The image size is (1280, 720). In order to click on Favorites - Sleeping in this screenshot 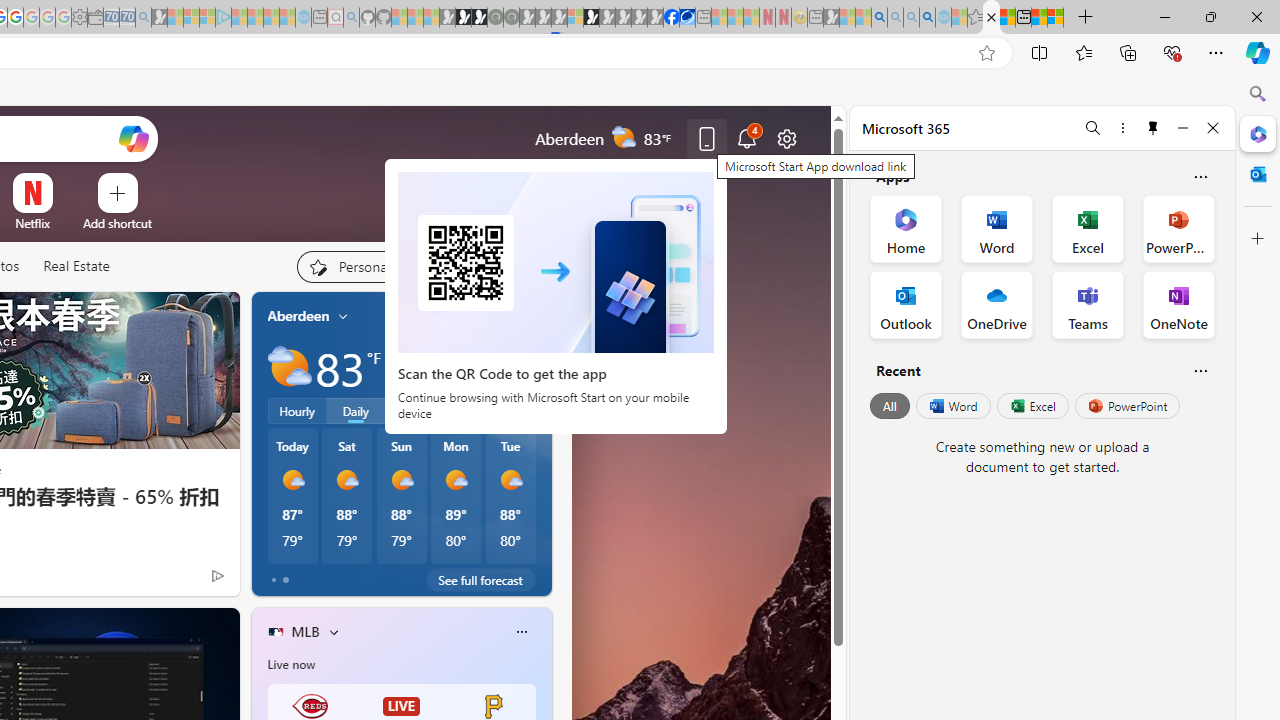, I will do `click(975, 18)`.